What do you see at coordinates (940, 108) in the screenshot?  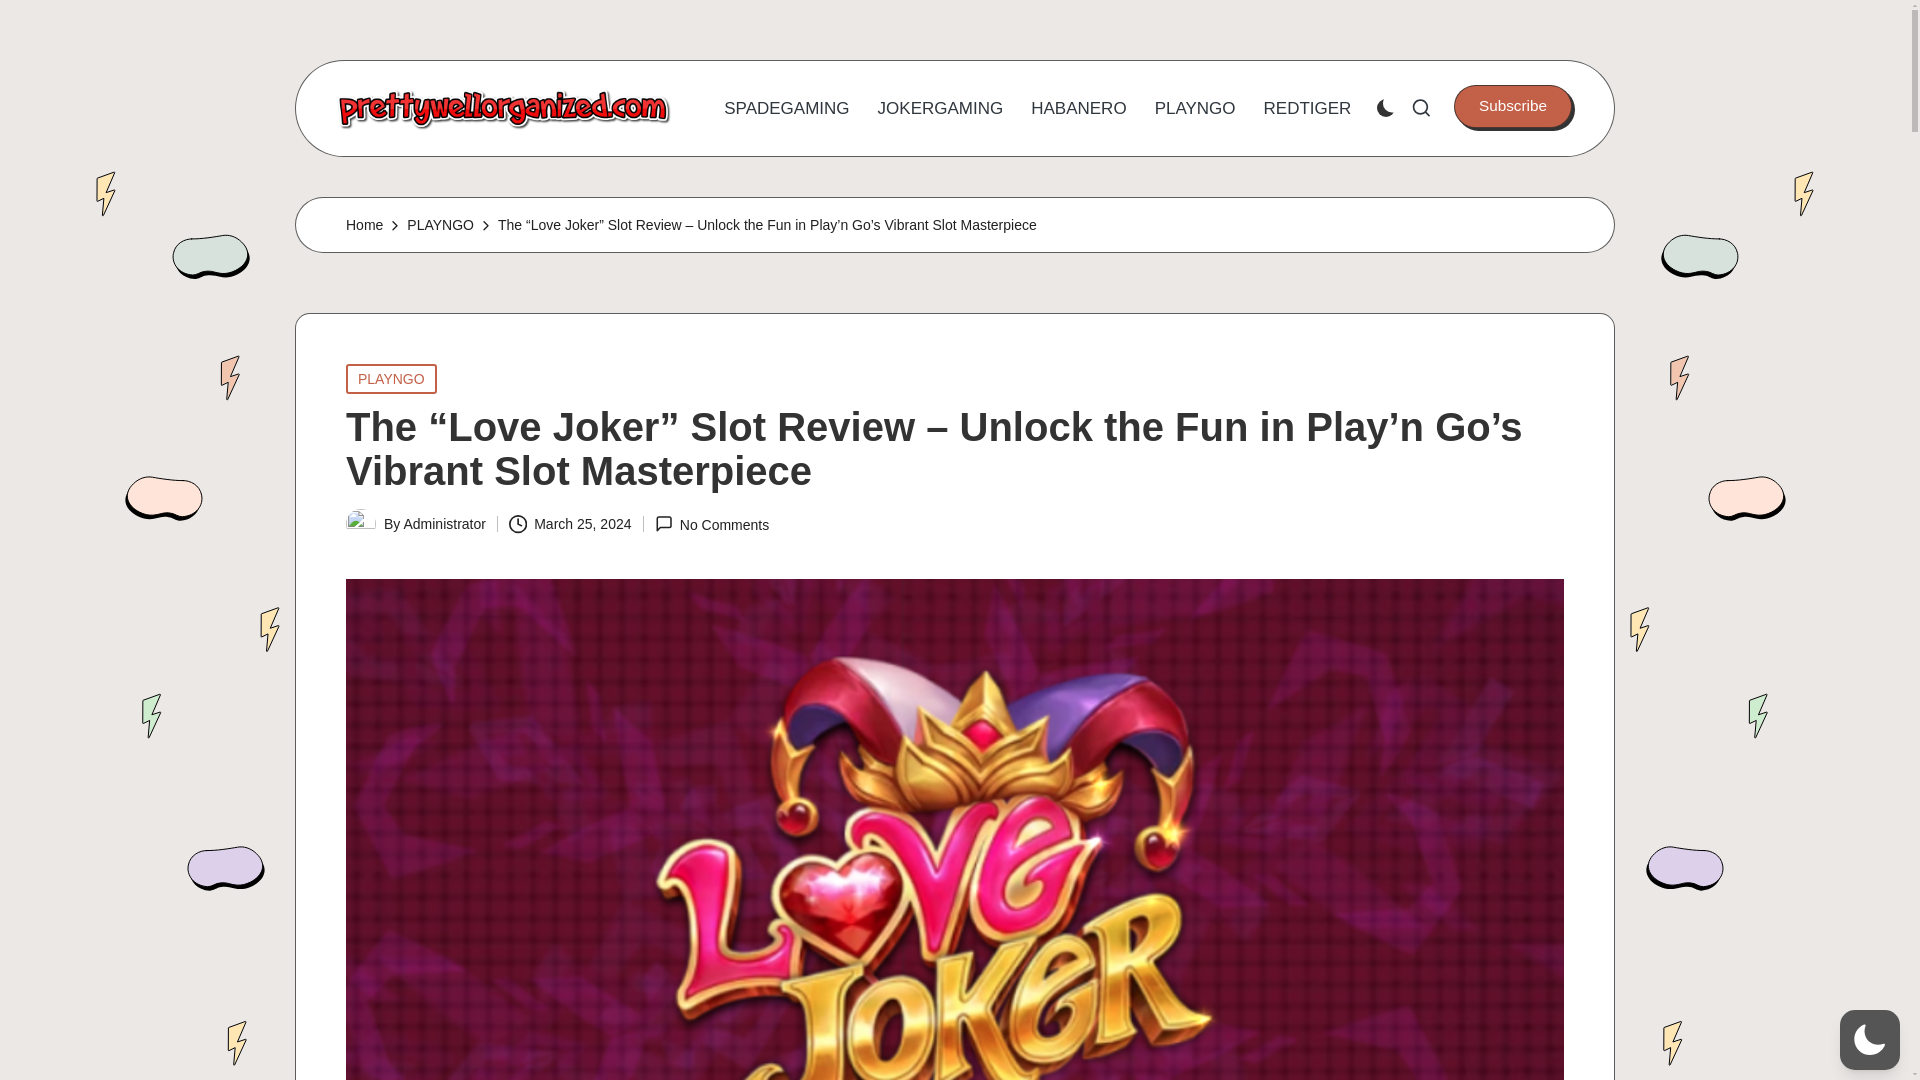 I see `JOKERGAMING` at bounding box center [940, 108].